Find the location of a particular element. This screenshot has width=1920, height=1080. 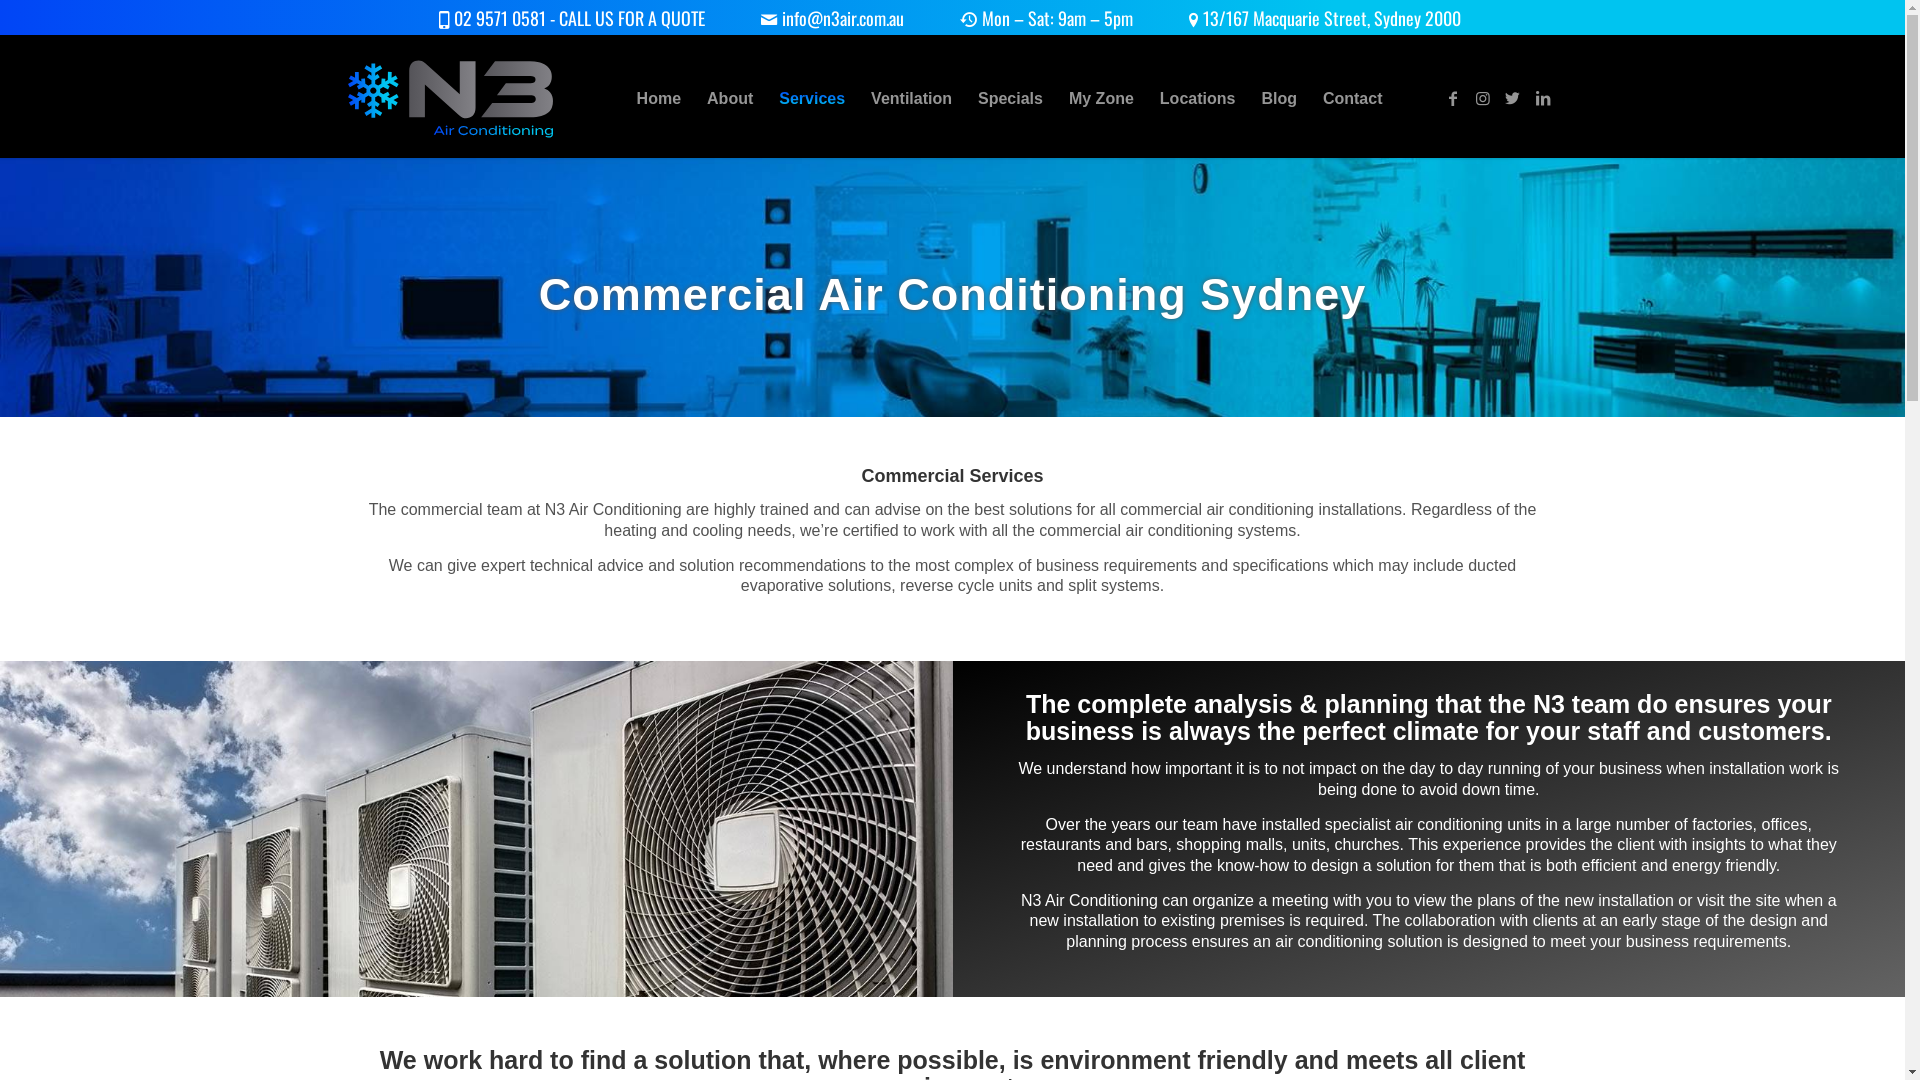

LinkedIn is located at coordinates (1543, 98).